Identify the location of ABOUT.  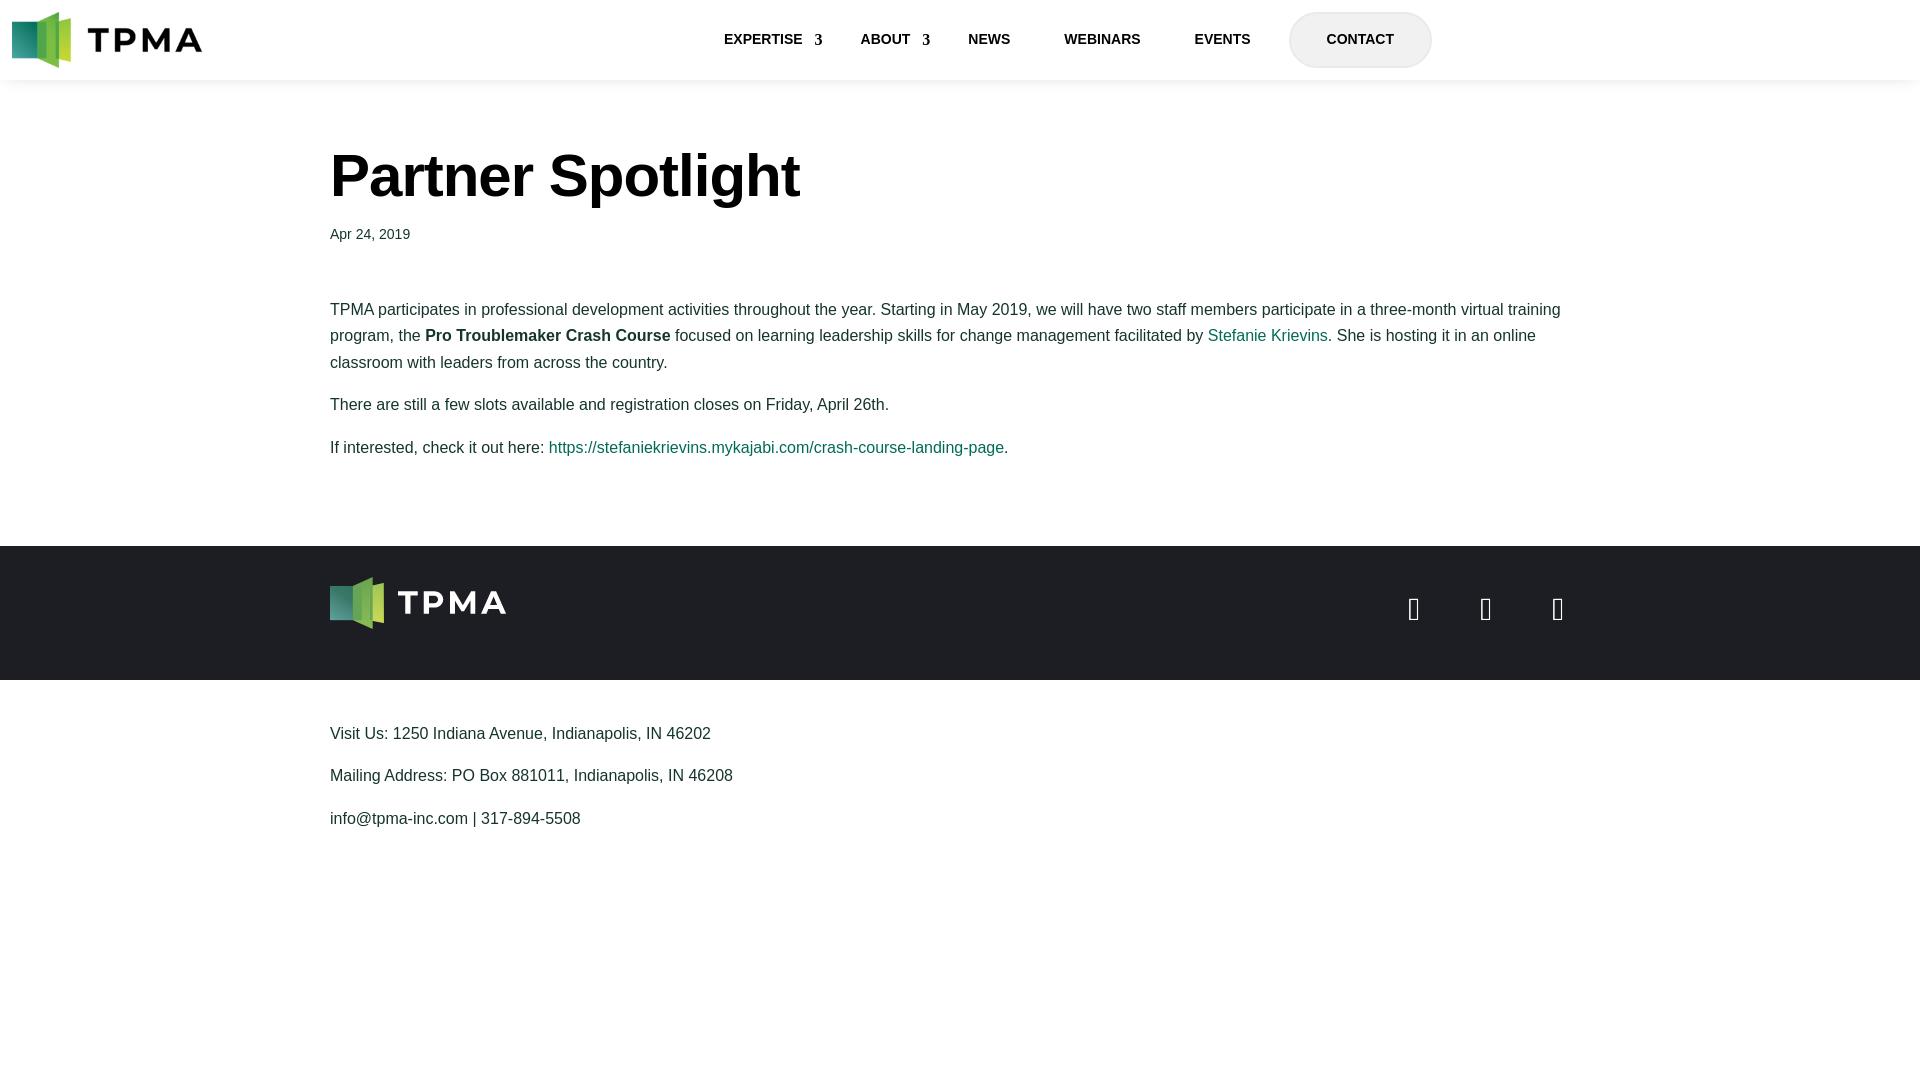
(888, 40).